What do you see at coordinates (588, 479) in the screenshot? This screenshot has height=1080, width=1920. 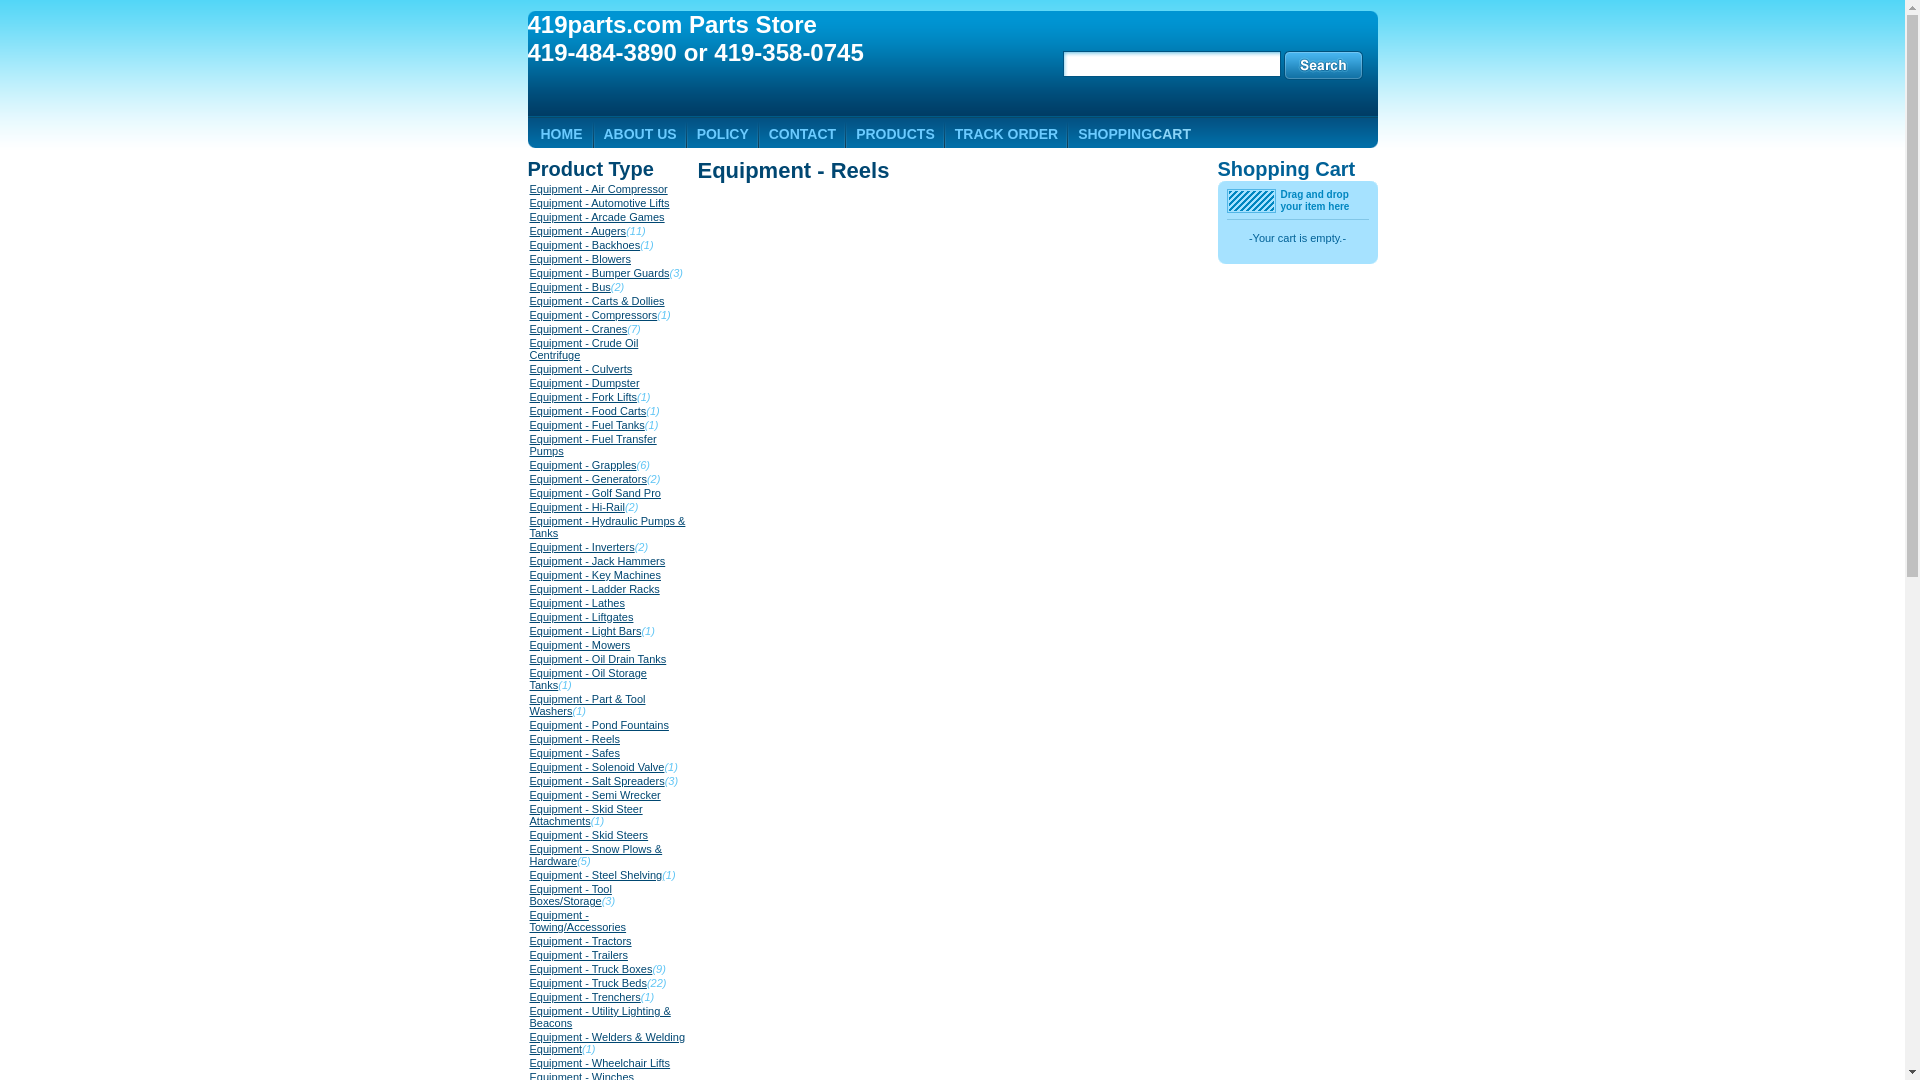 I see `Equipment - Generators` at bounding box center [588, 479].